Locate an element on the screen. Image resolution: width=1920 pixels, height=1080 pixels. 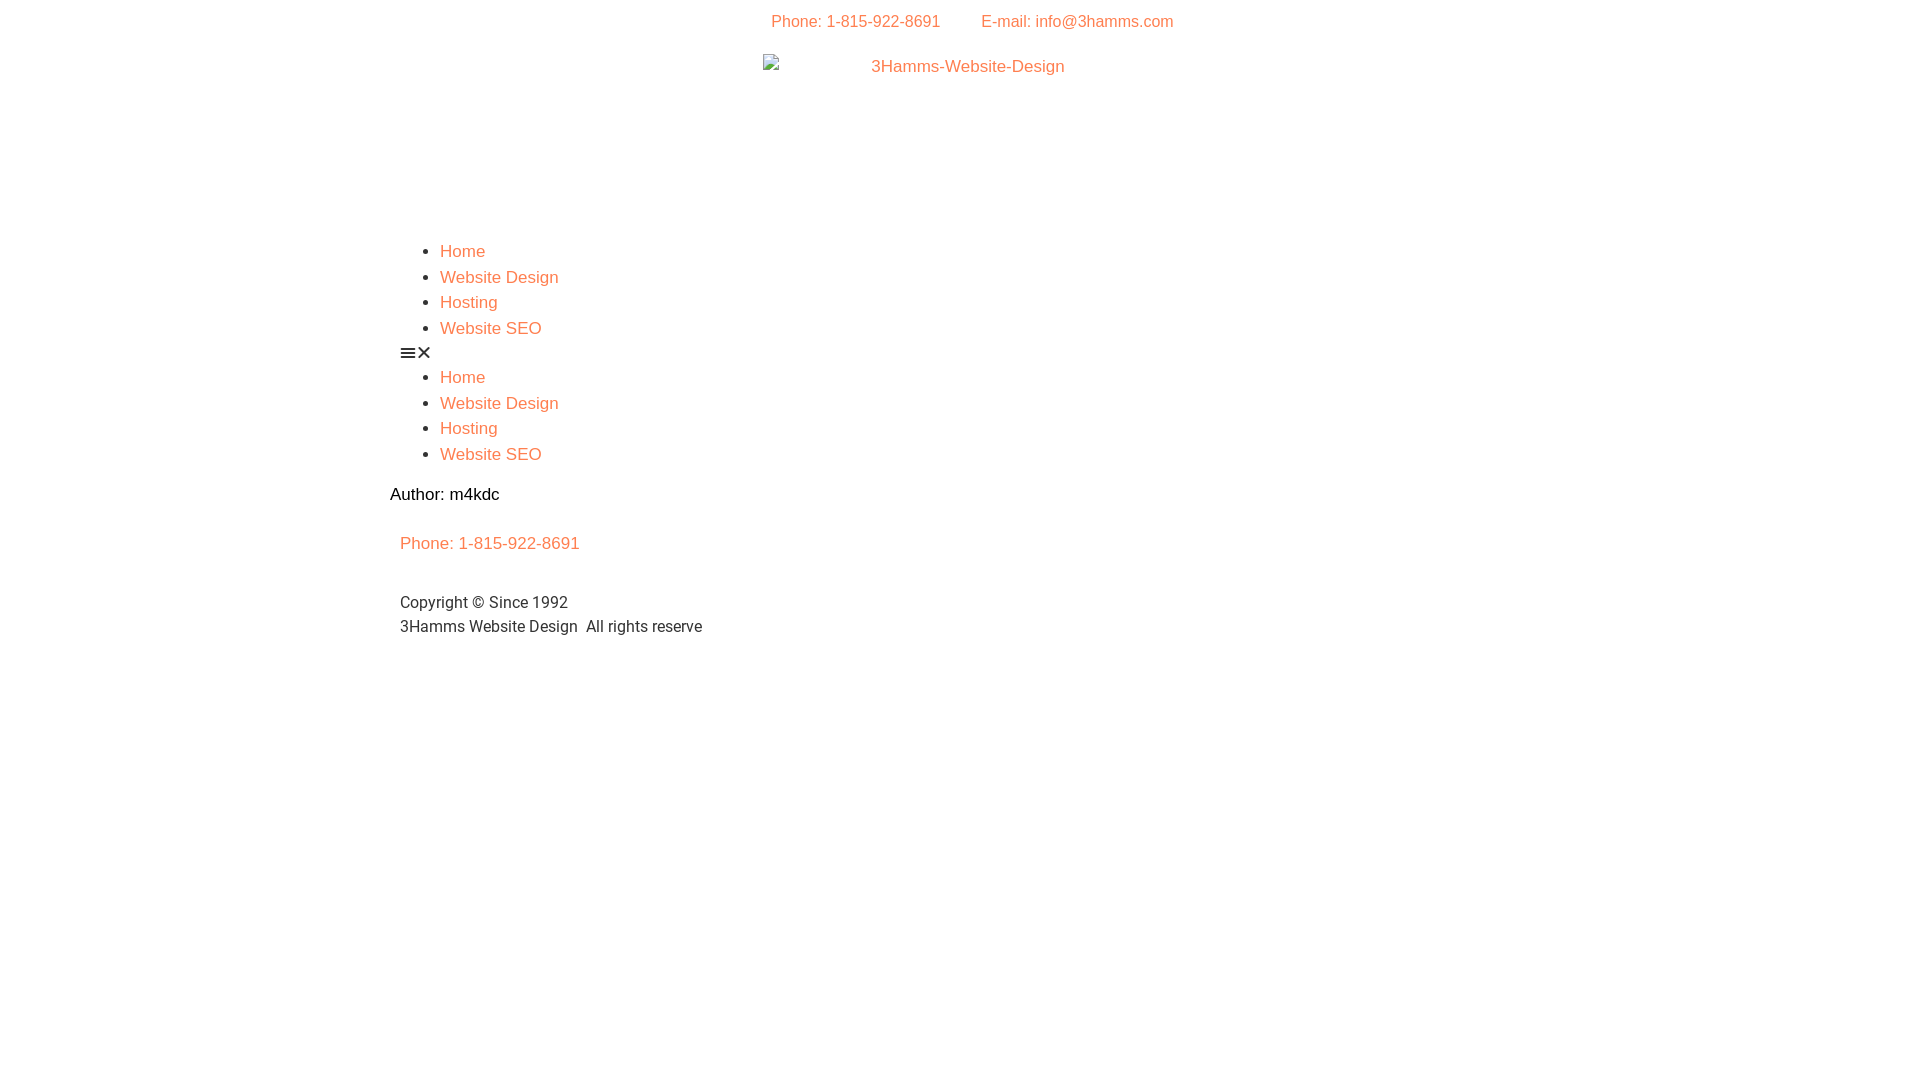
Website SEO is located at coordinates (491, 454).